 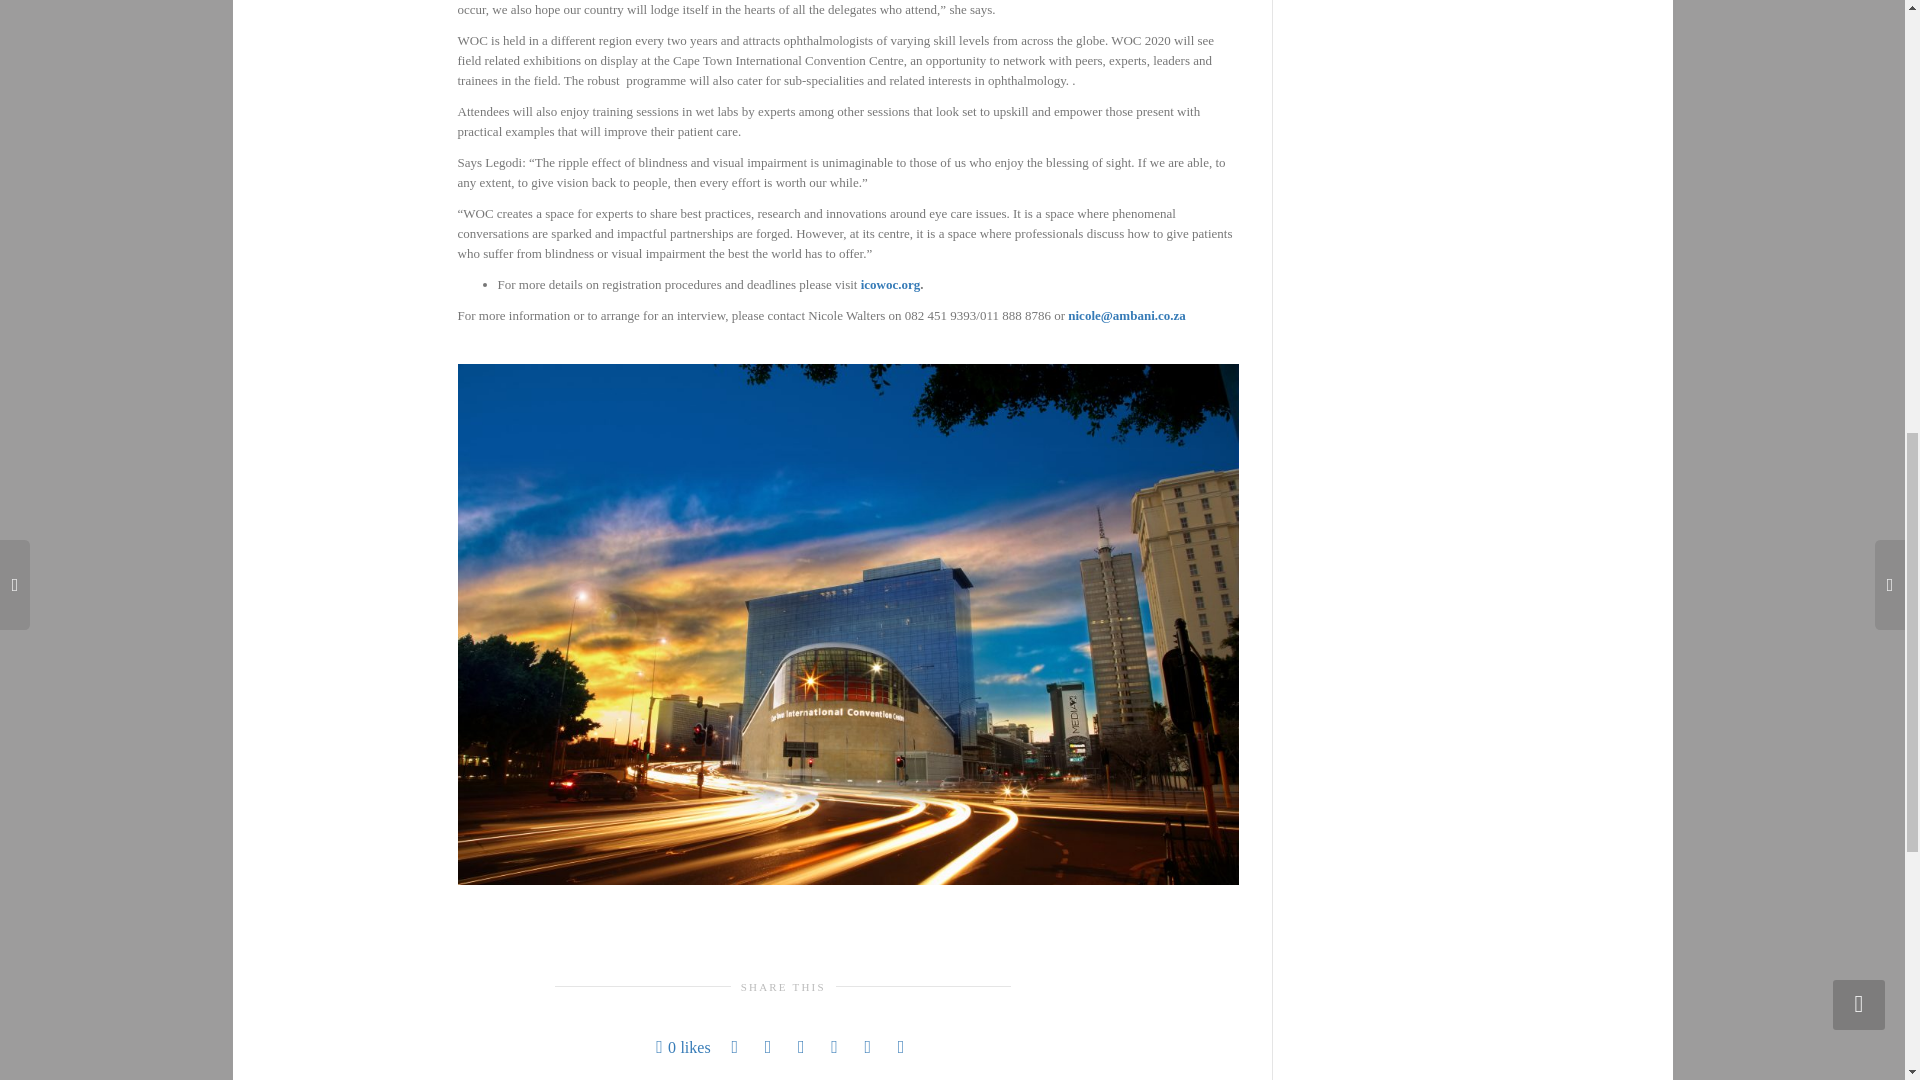 What do you see at coordinates (683, 1047) in the screenshot?
I see `0 likes` at bounding box center [683, 1047].